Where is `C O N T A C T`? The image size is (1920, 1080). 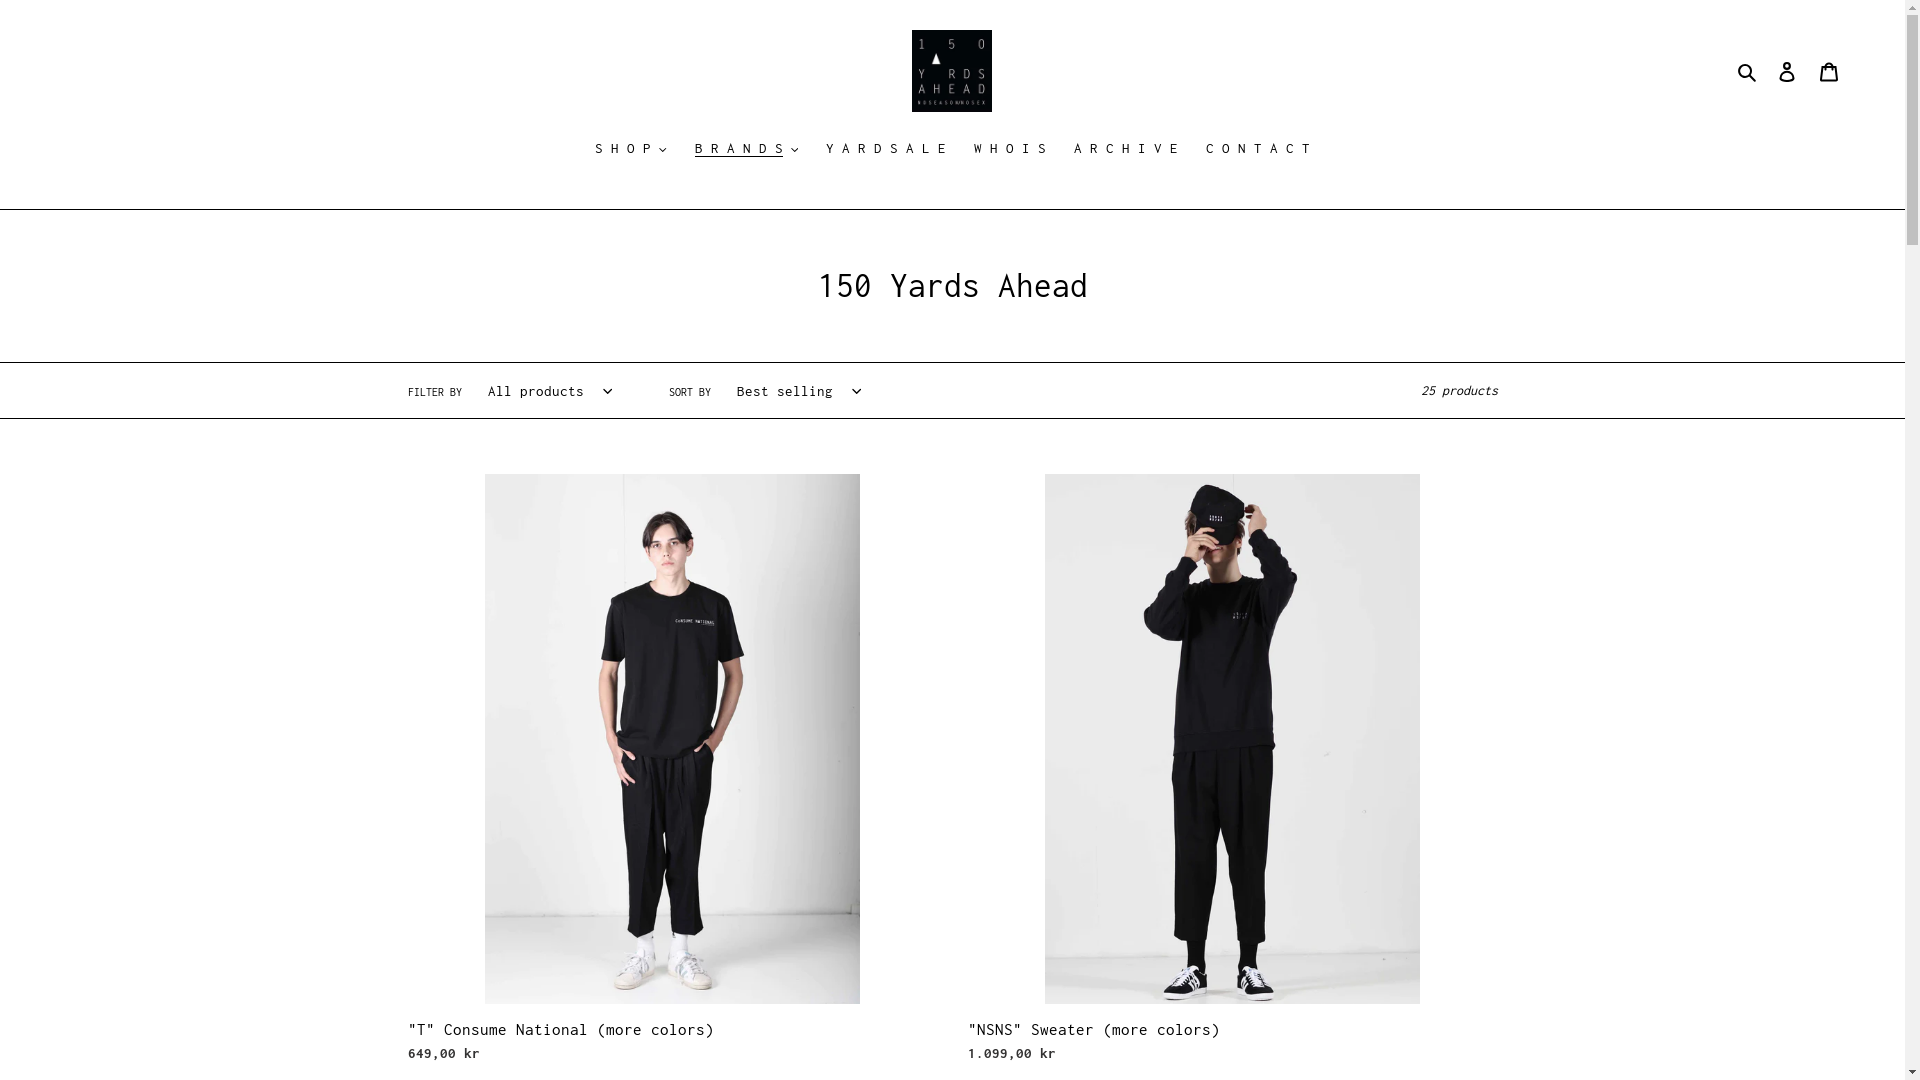
C O N T A C T is located at coordinates (1258, 150).